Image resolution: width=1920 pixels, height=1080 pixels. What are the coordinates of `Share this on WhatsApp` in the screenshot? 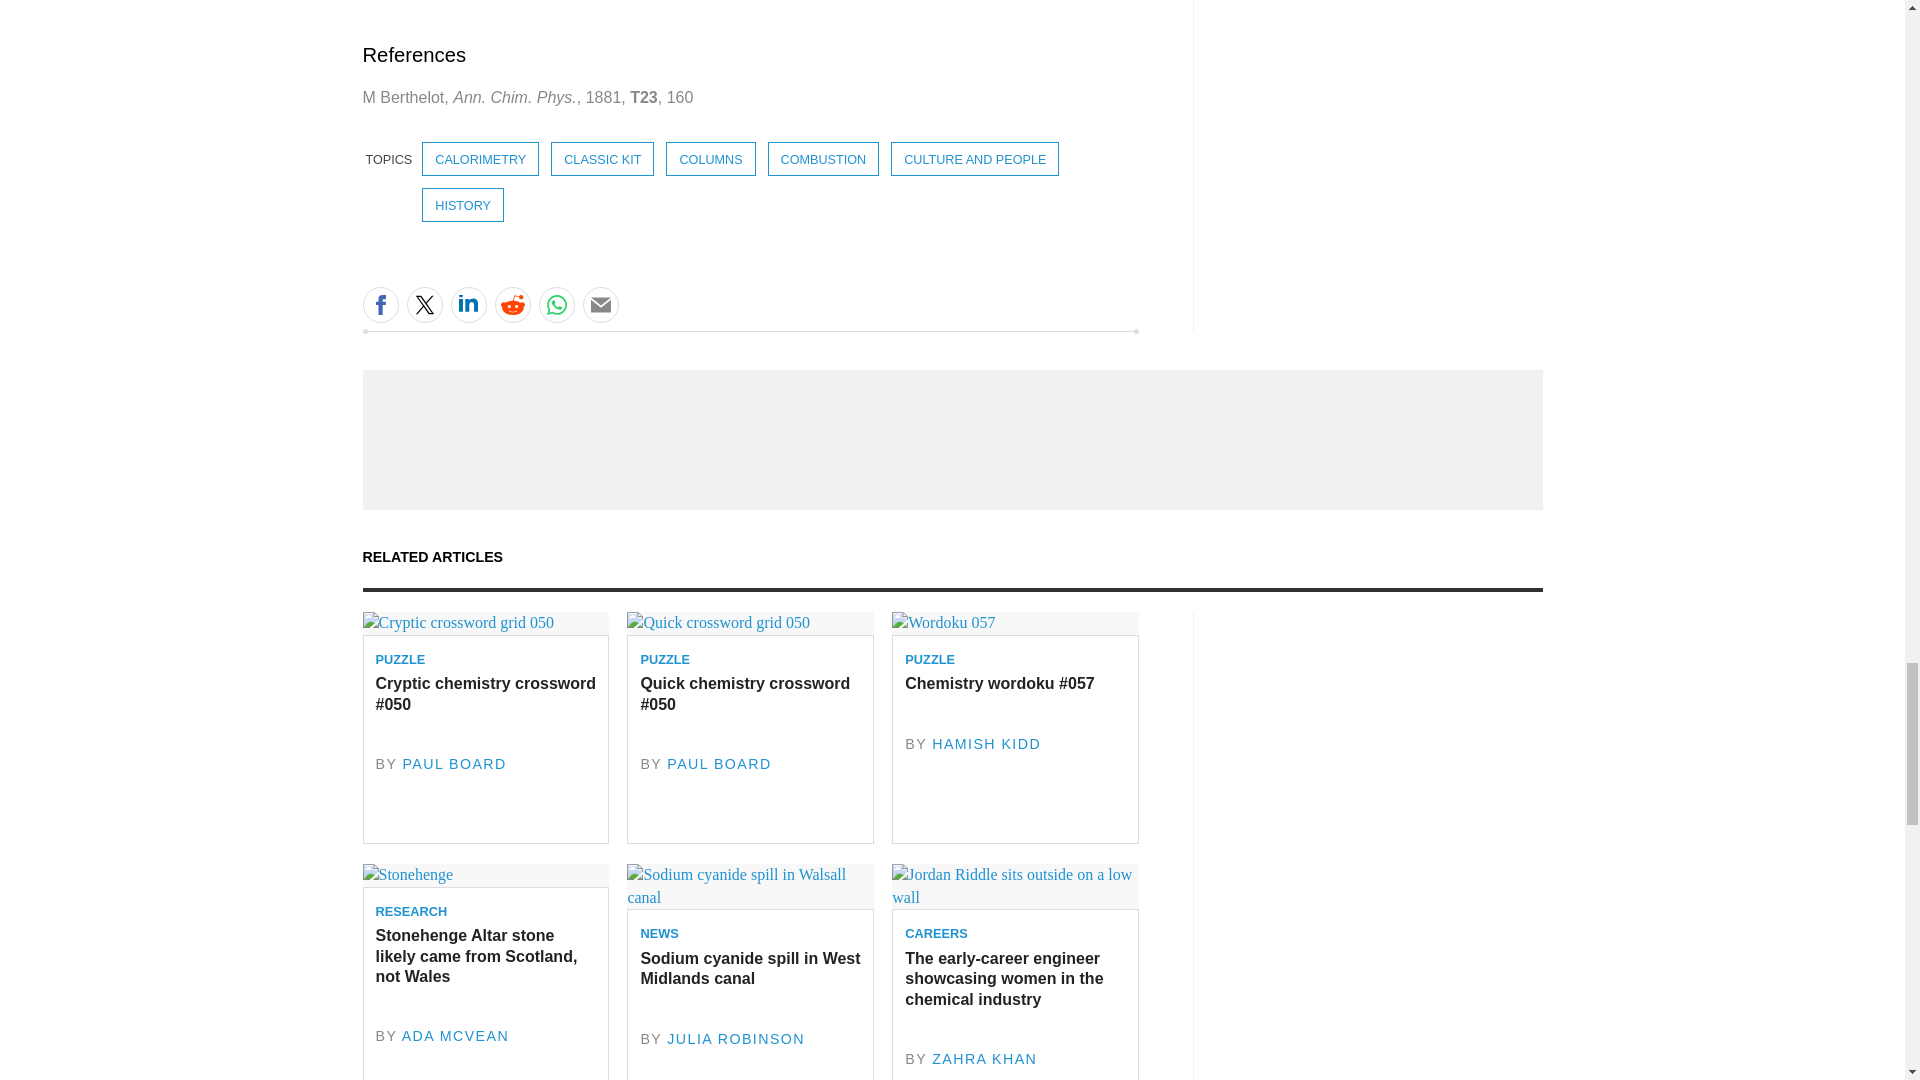 It's located at (556, 304).